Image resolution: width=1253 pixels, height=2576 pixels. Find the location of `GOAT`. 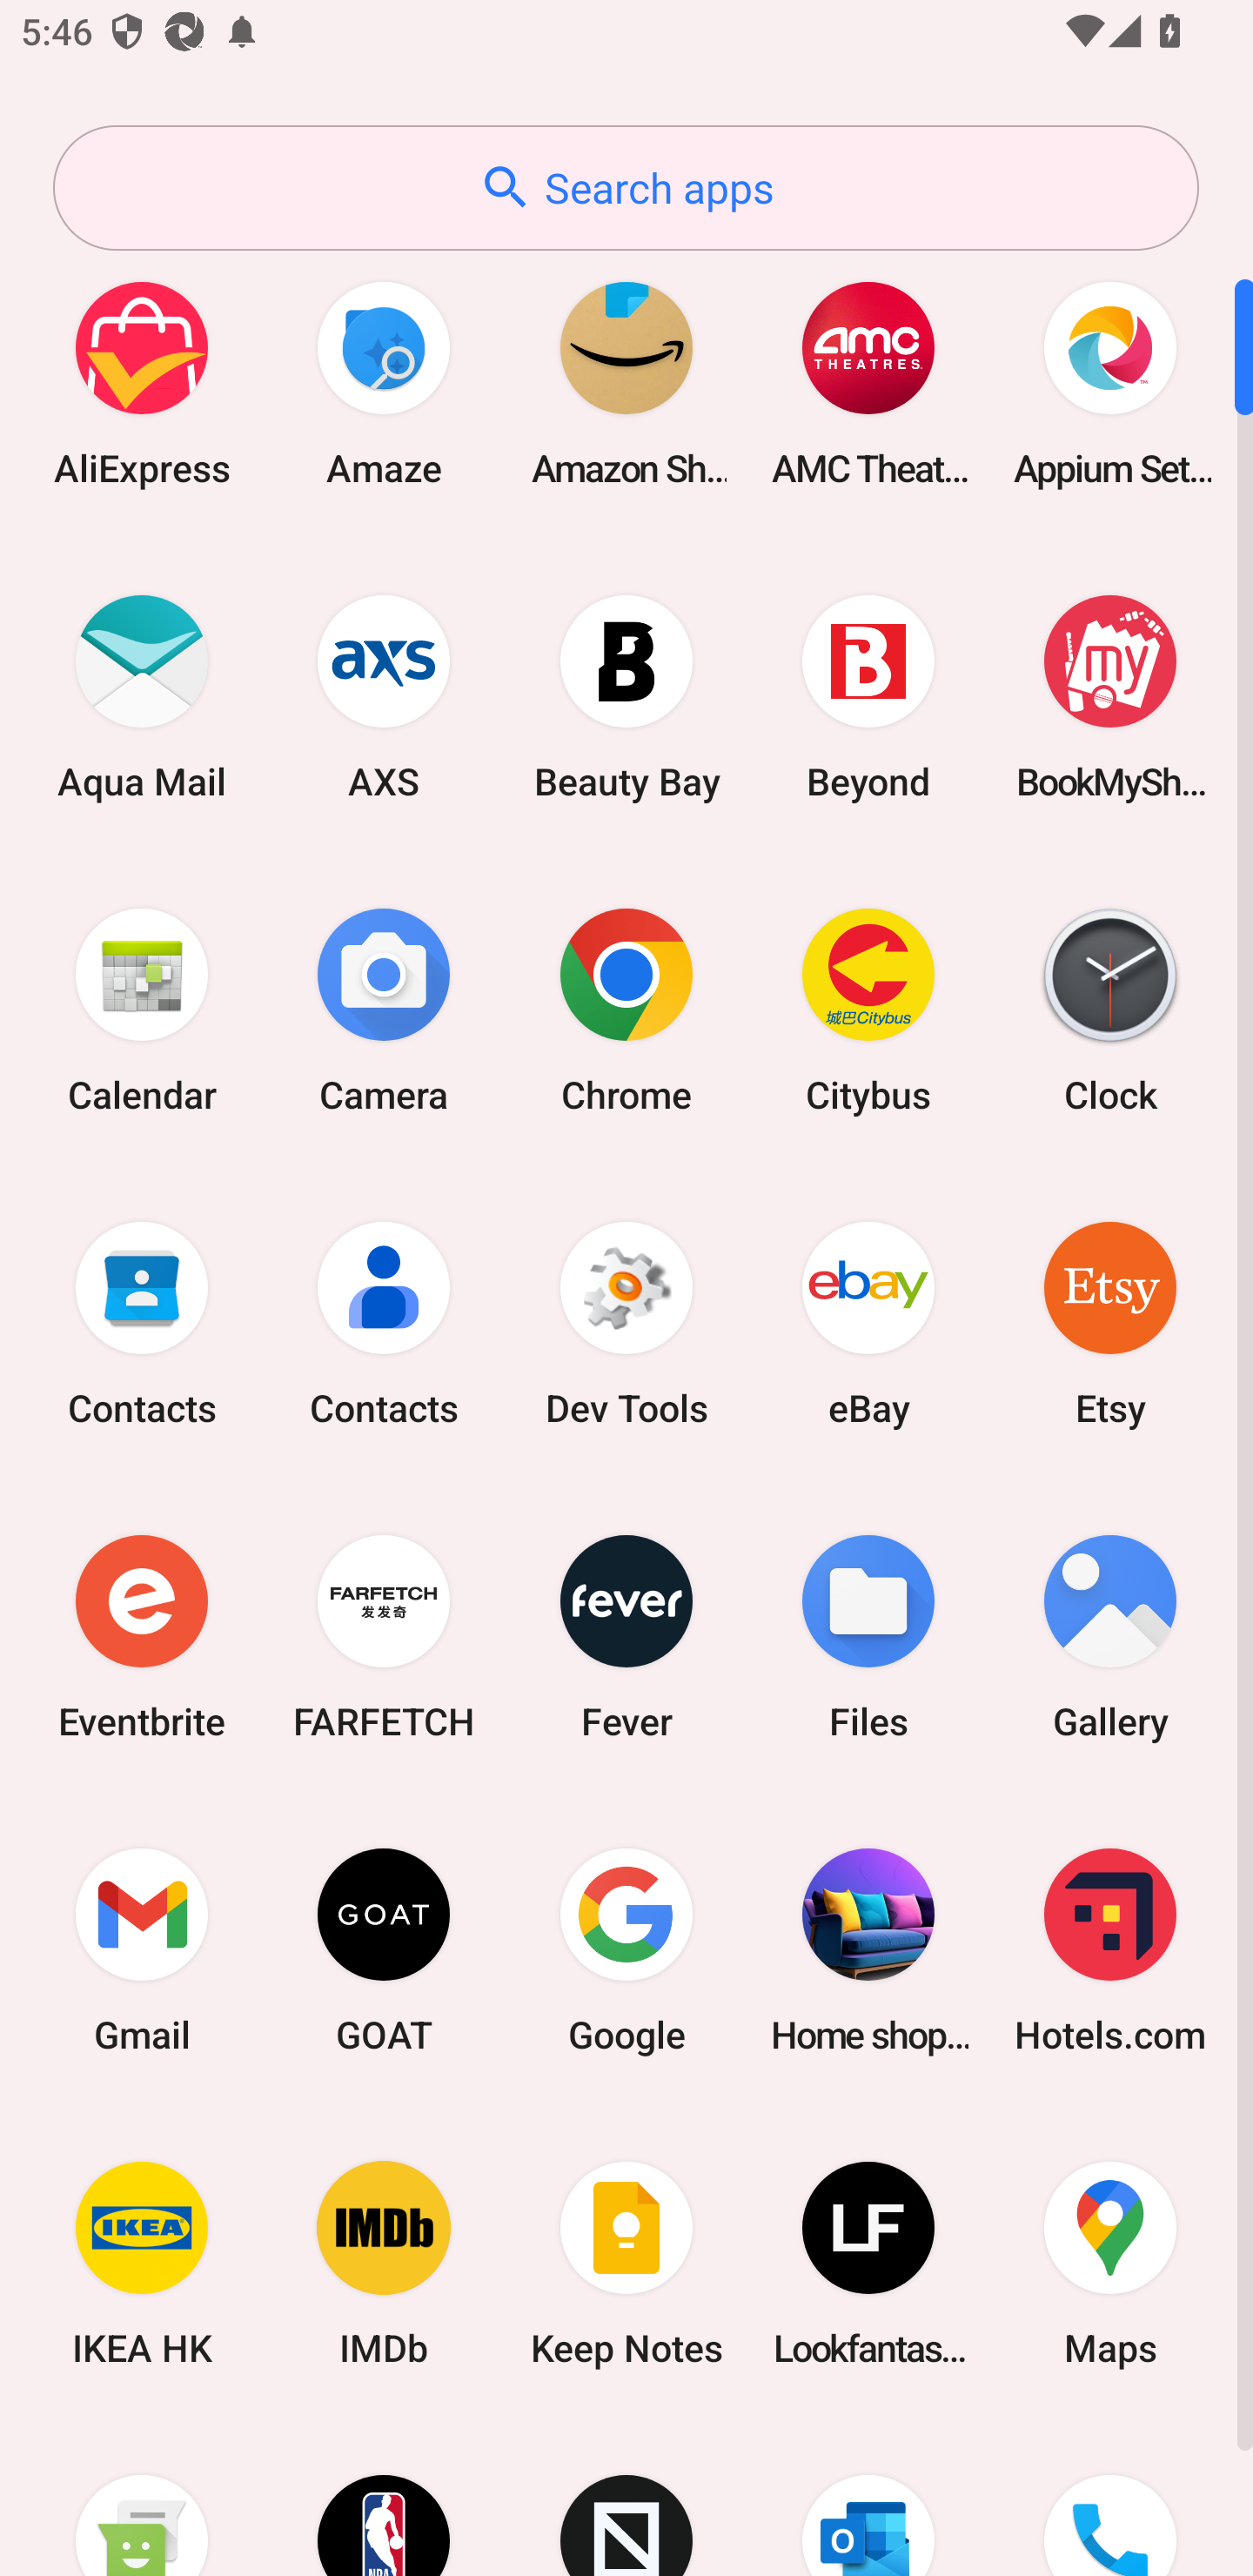

GOAT is located at coordinates (384, 1949).